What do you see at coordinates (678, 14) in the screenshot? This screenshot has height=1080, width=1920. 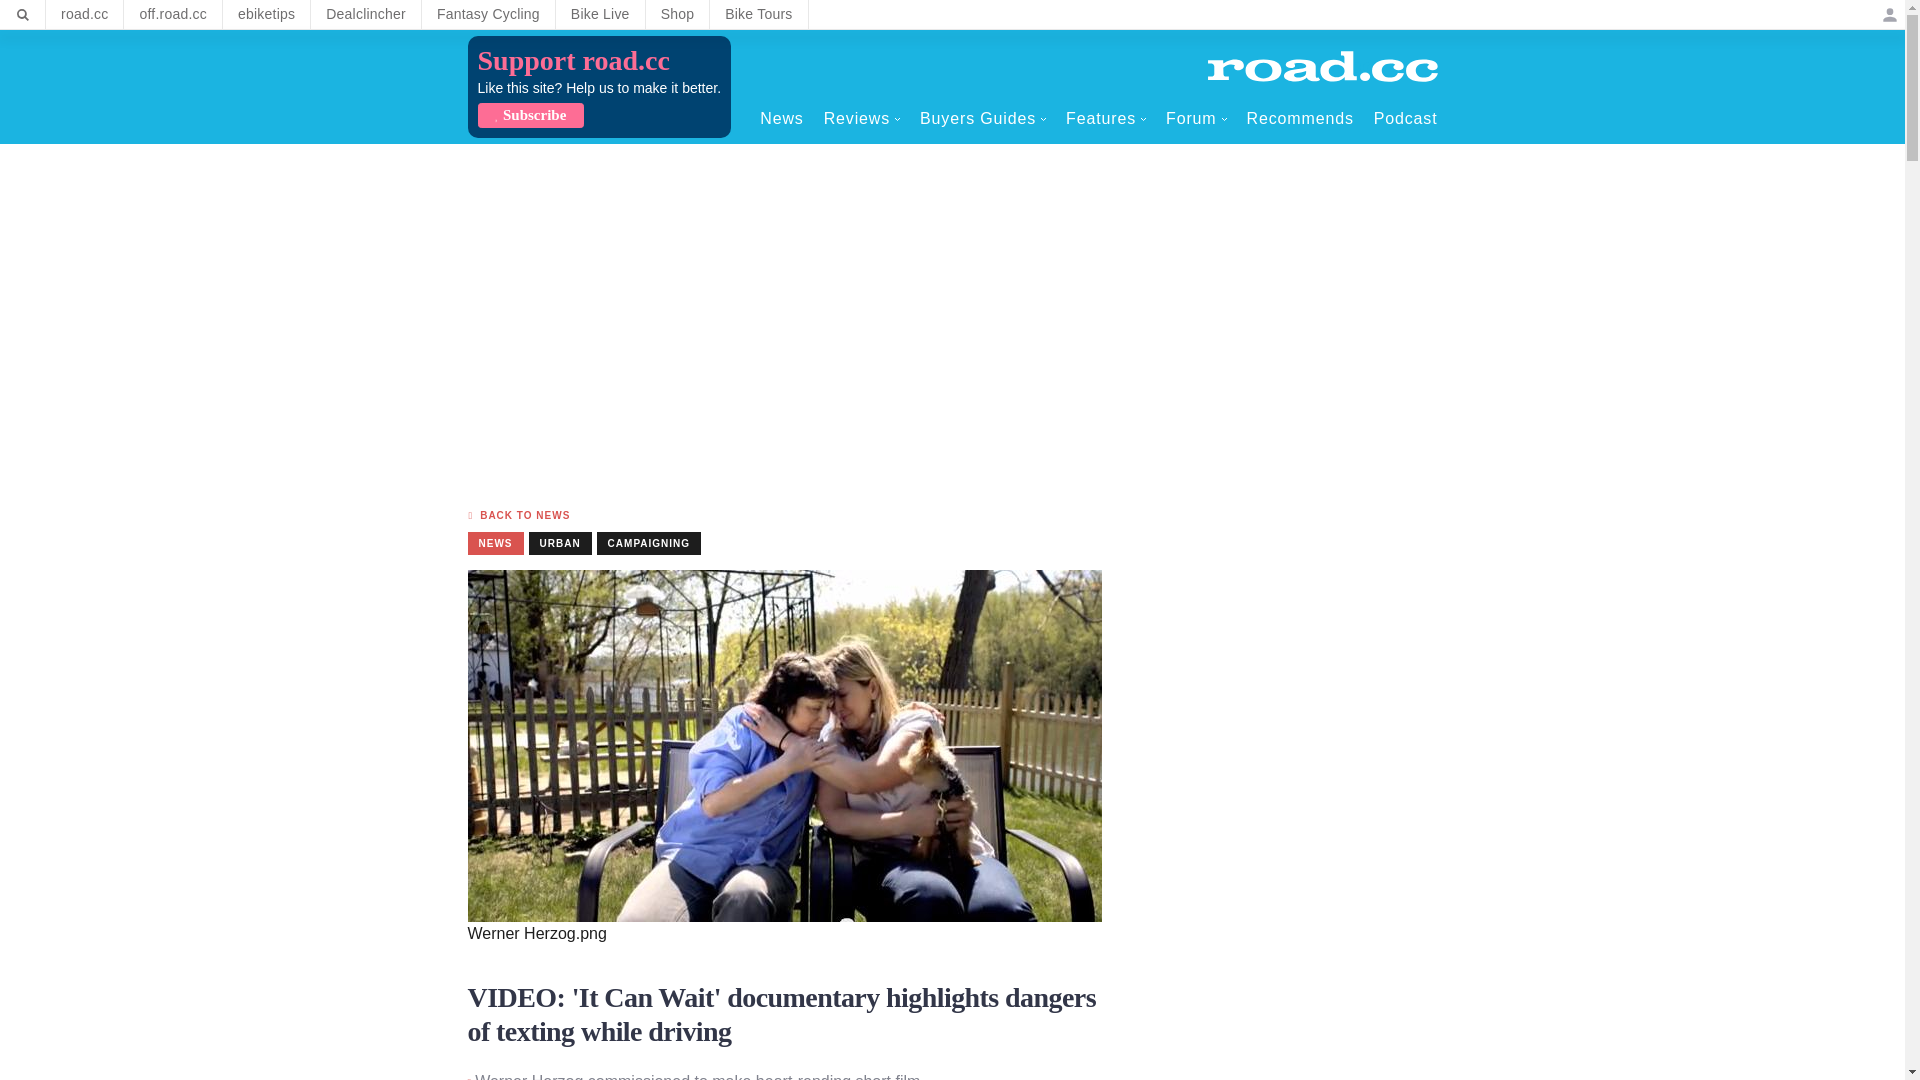 I see `Shop` at bounding box center [678, 14].